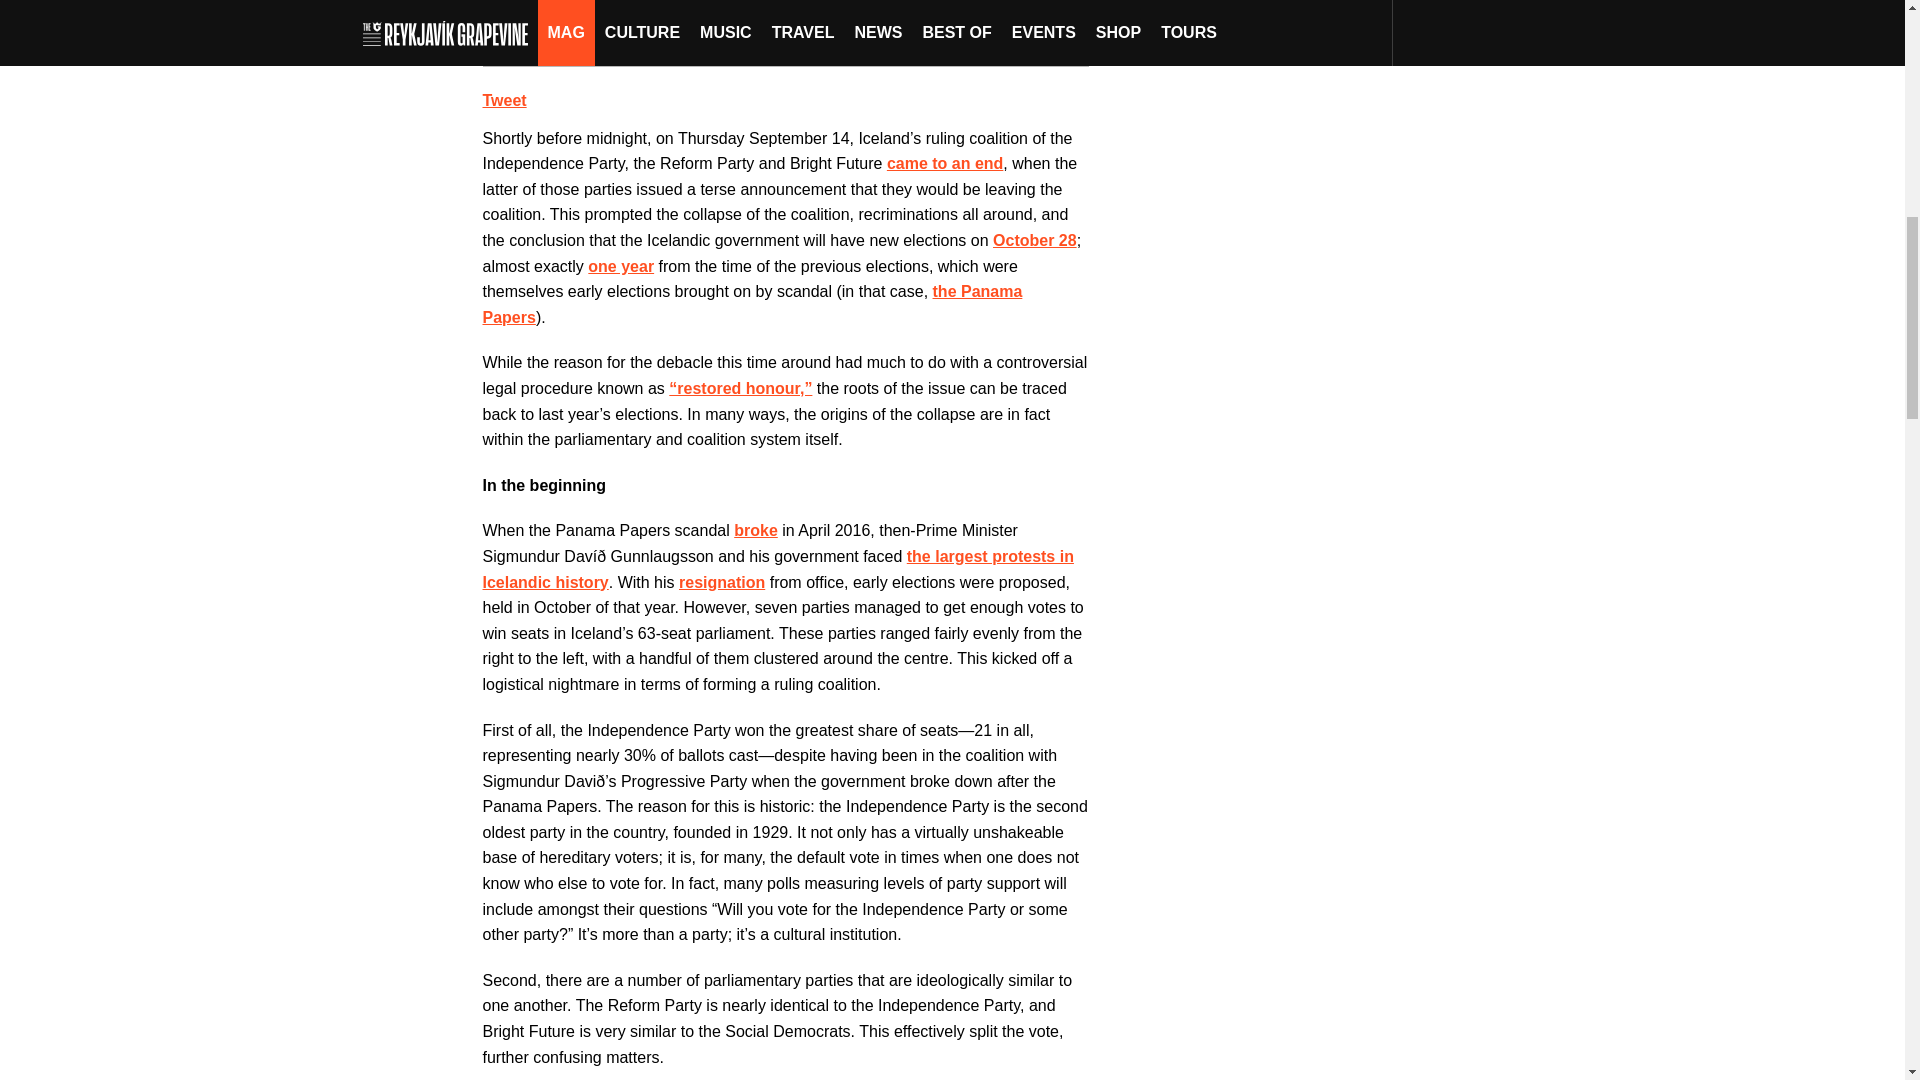 This screenshot has height=1080, width=1920. Describe the element at coordinates (656, 1) in the screenshot. I see `Andie Sophia Fontaine` at that location.